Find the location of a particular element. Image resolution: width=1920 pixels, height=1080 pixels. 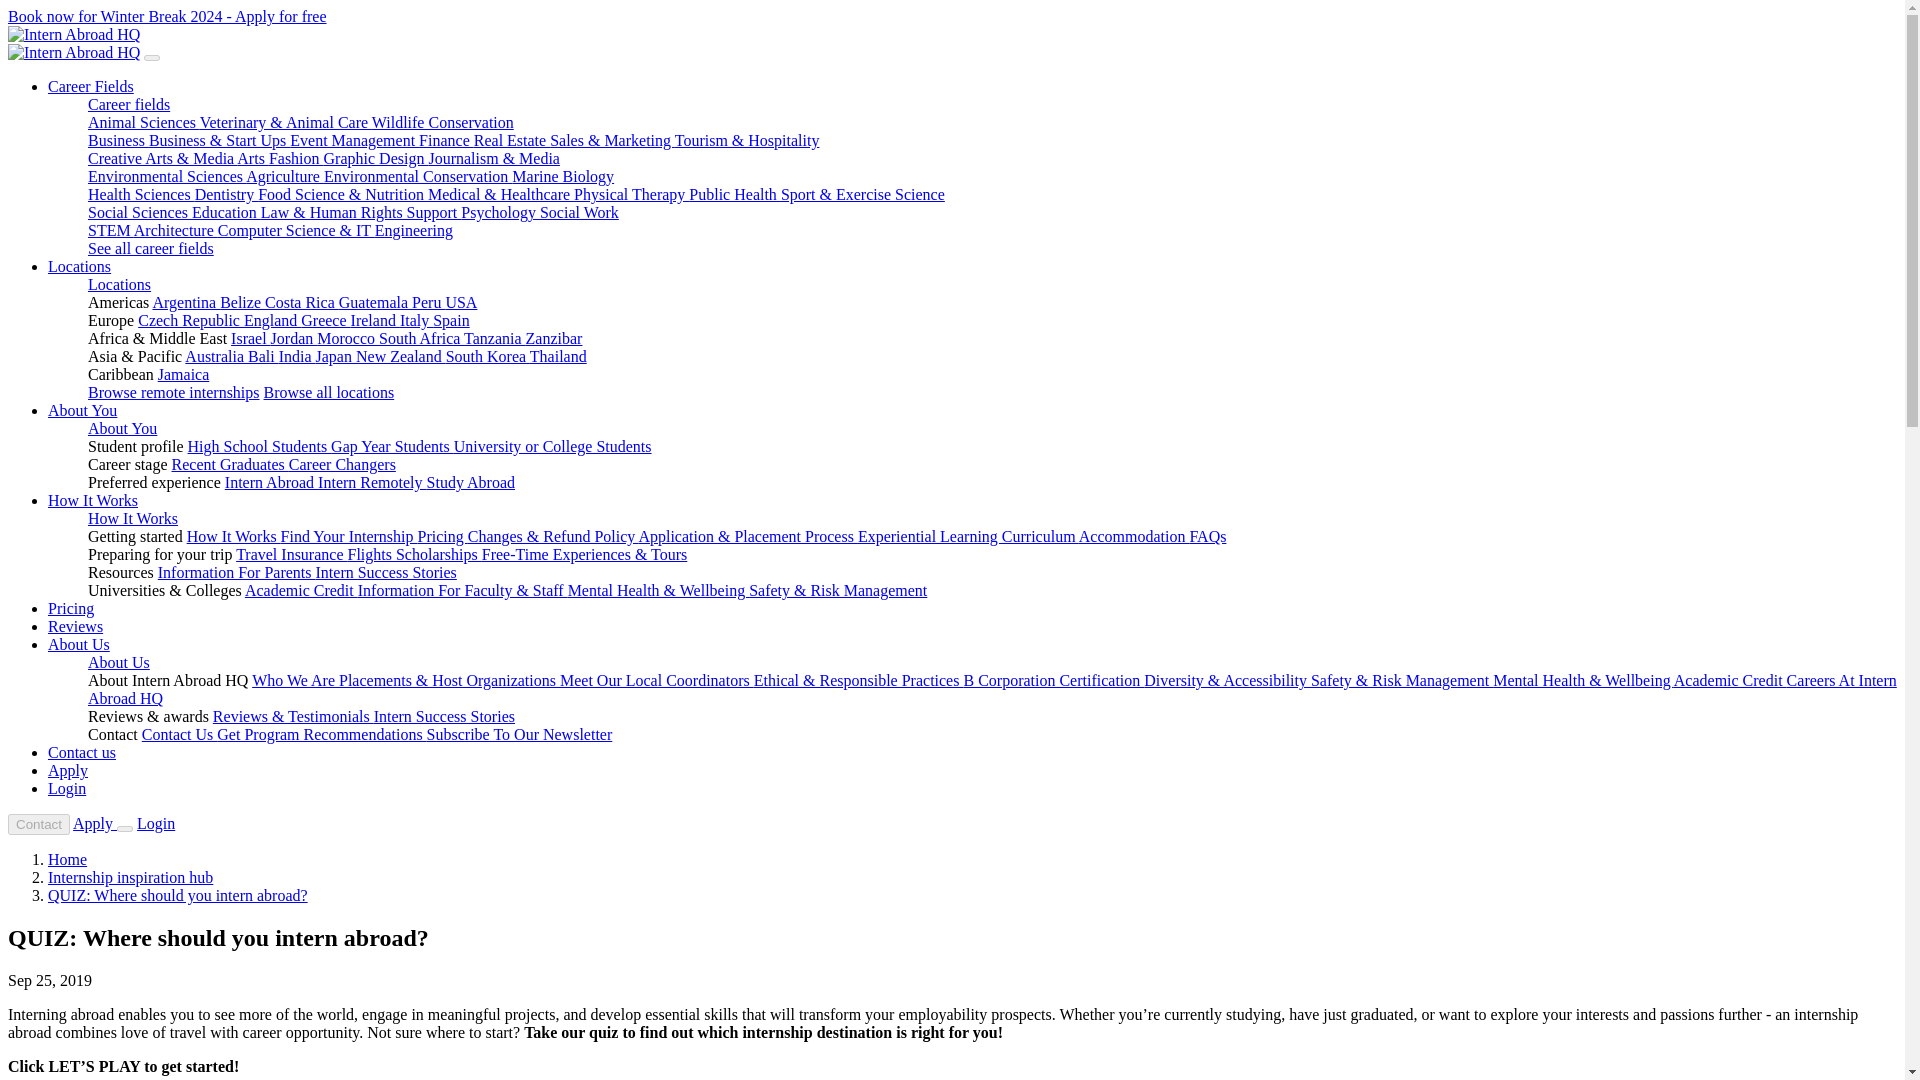

Architecture is located at coordinates (176, 230).